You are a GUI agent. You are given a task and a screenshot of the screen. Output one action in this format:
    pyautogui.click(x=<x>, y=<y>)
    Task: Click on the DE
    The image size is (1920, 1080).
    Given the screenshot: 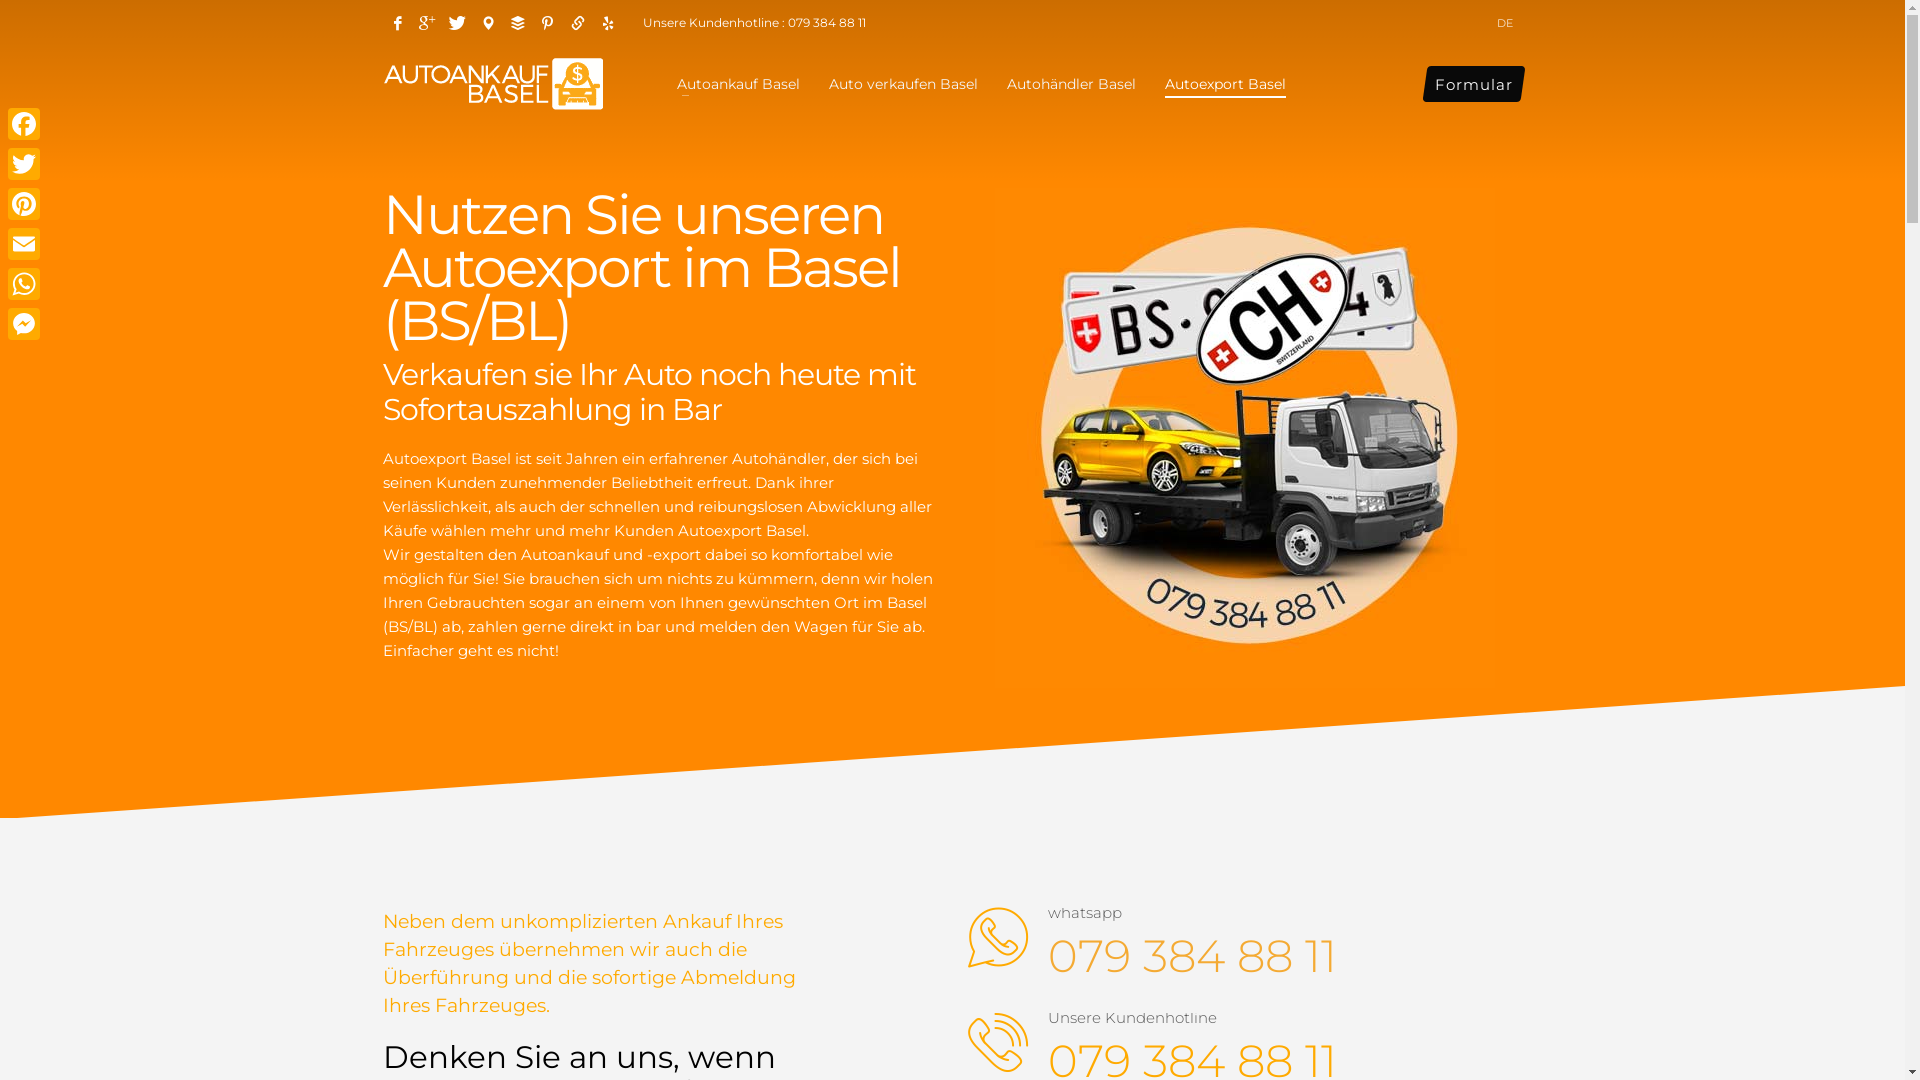 What is the action you would take?
    pyautogui.click(x=1504, y=23)
    